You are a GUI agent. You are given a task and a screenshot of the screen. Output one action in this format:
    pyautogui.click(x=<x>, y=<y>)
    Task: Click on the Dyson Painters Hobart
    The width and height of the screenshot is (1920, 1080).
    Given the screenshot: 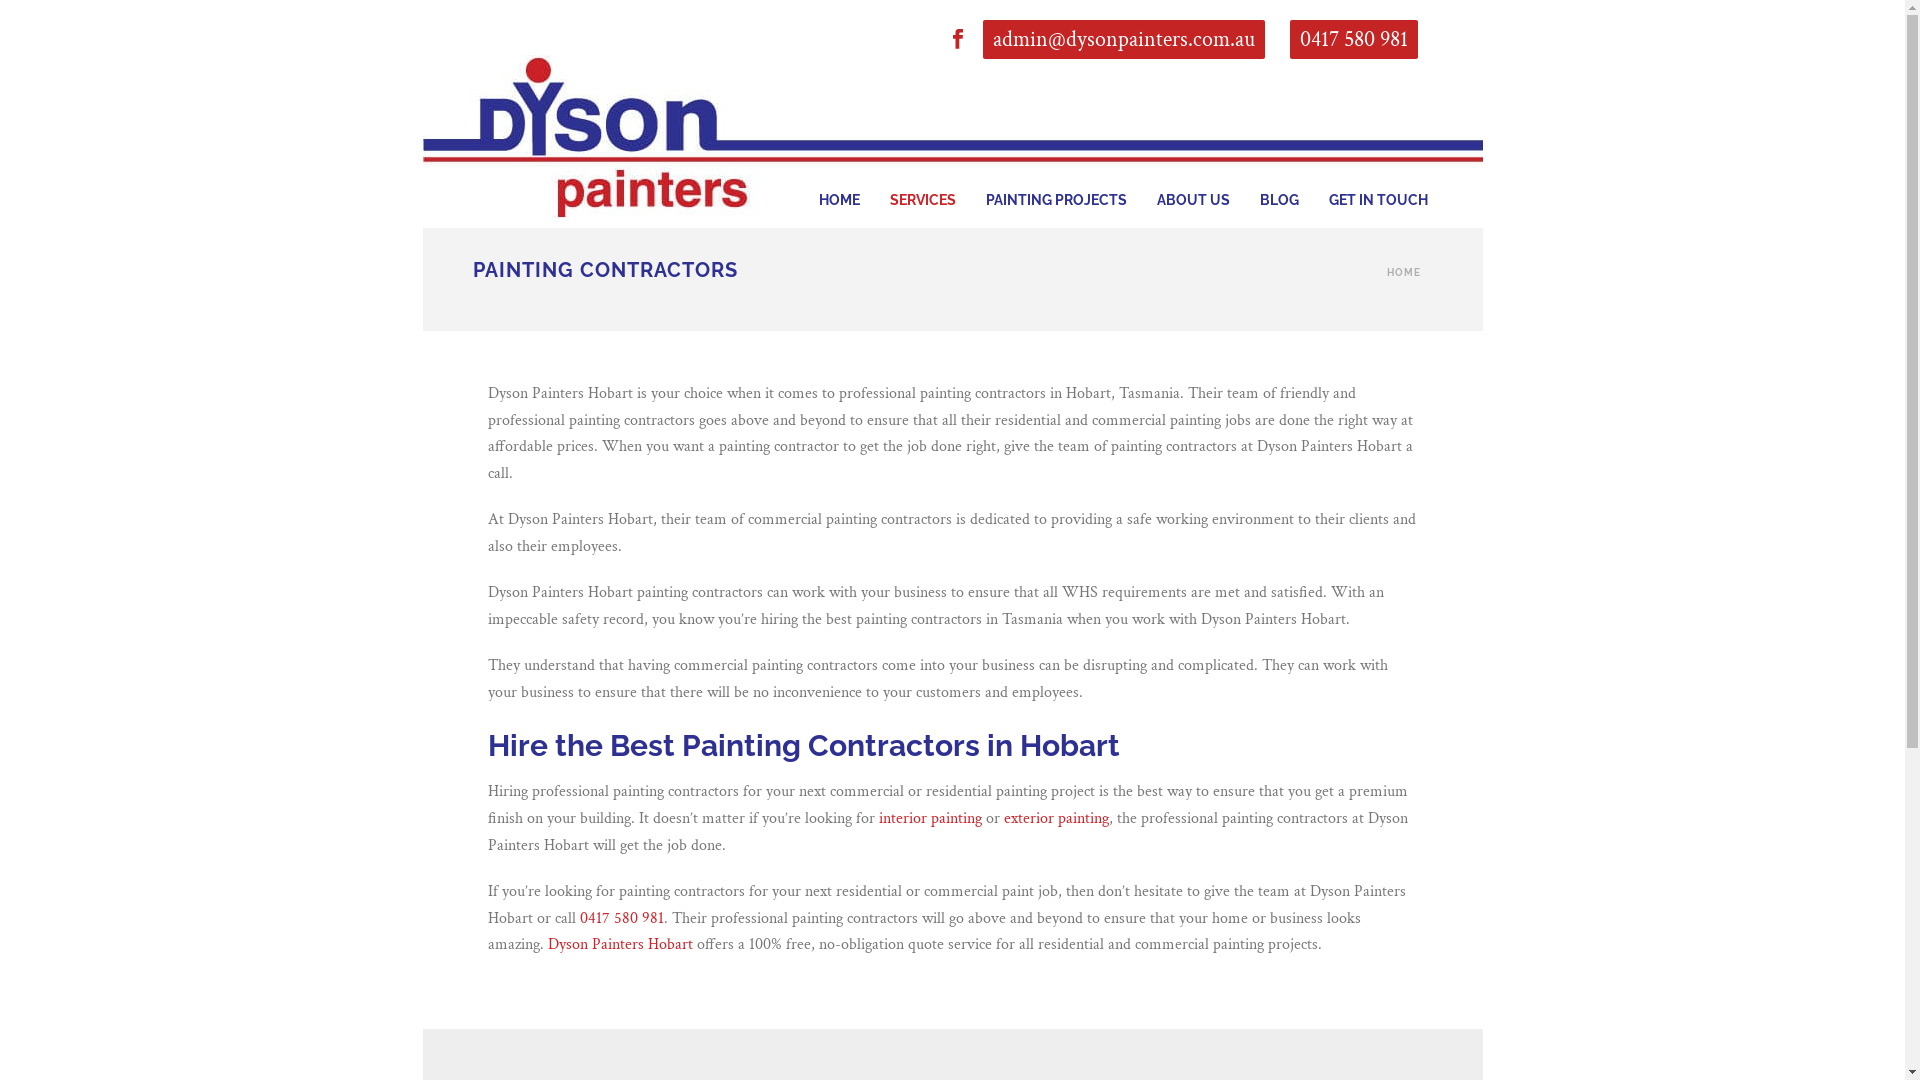 What is the action you would take?
    pyautogui.click(x=620, y=944)
    